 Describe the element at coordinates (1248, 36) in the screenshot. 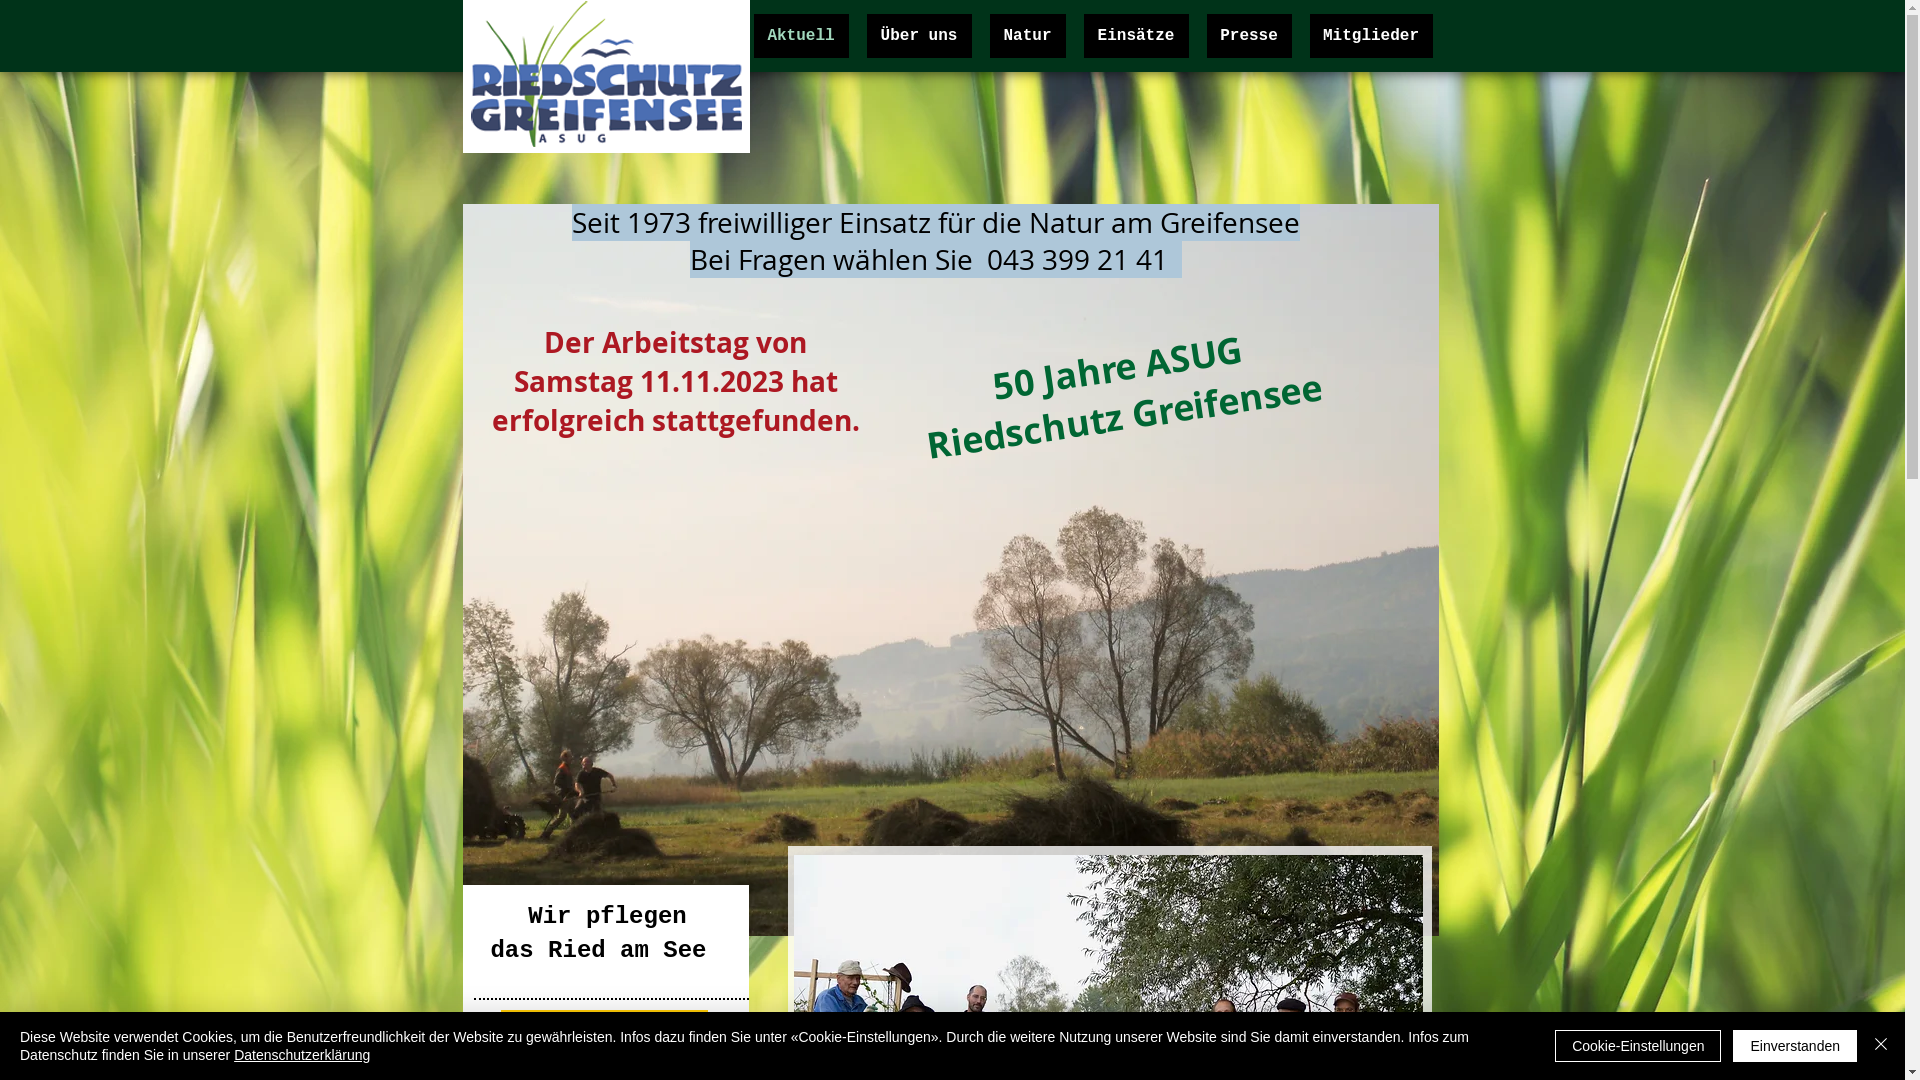

I see `Presse` at that location.